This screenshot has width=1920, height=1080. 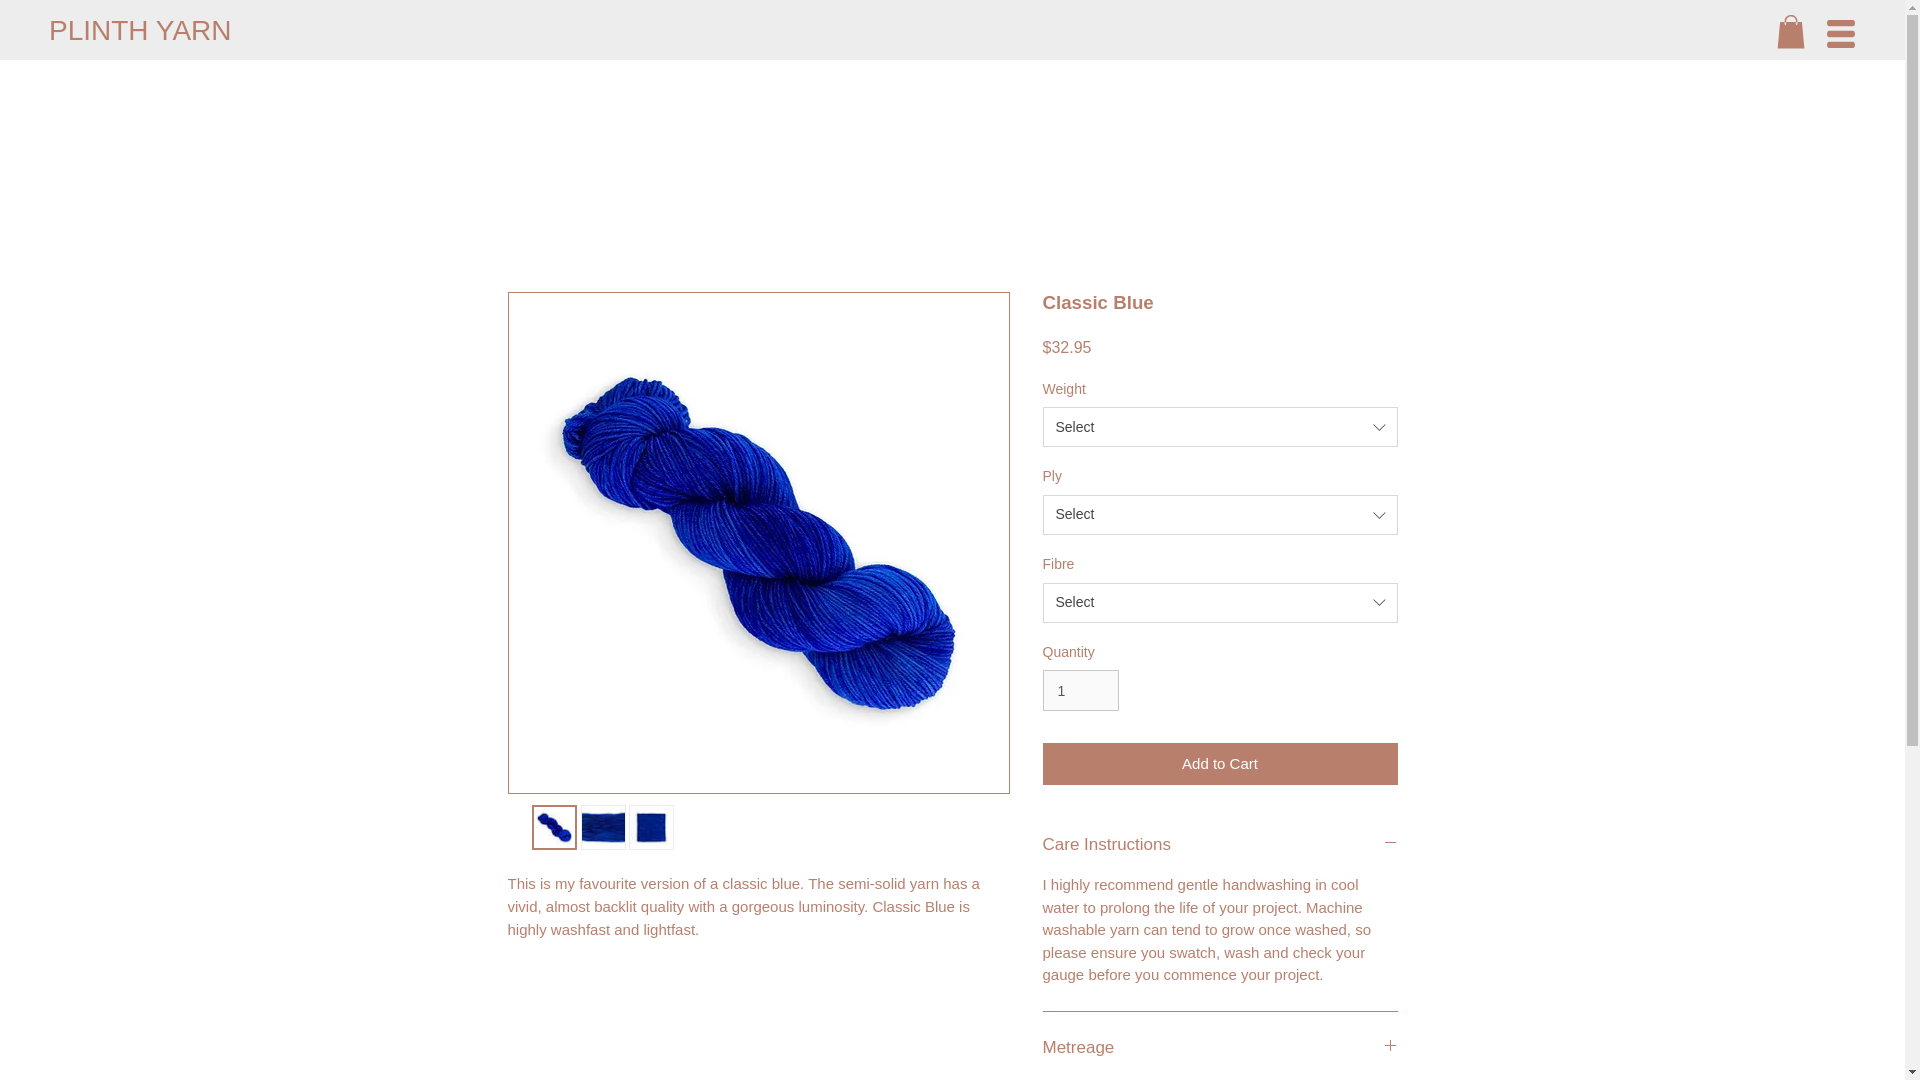 What do you see at coordinates (1080, 690) in the screenshot?
I see `1` at bounding box center [1080, 690].